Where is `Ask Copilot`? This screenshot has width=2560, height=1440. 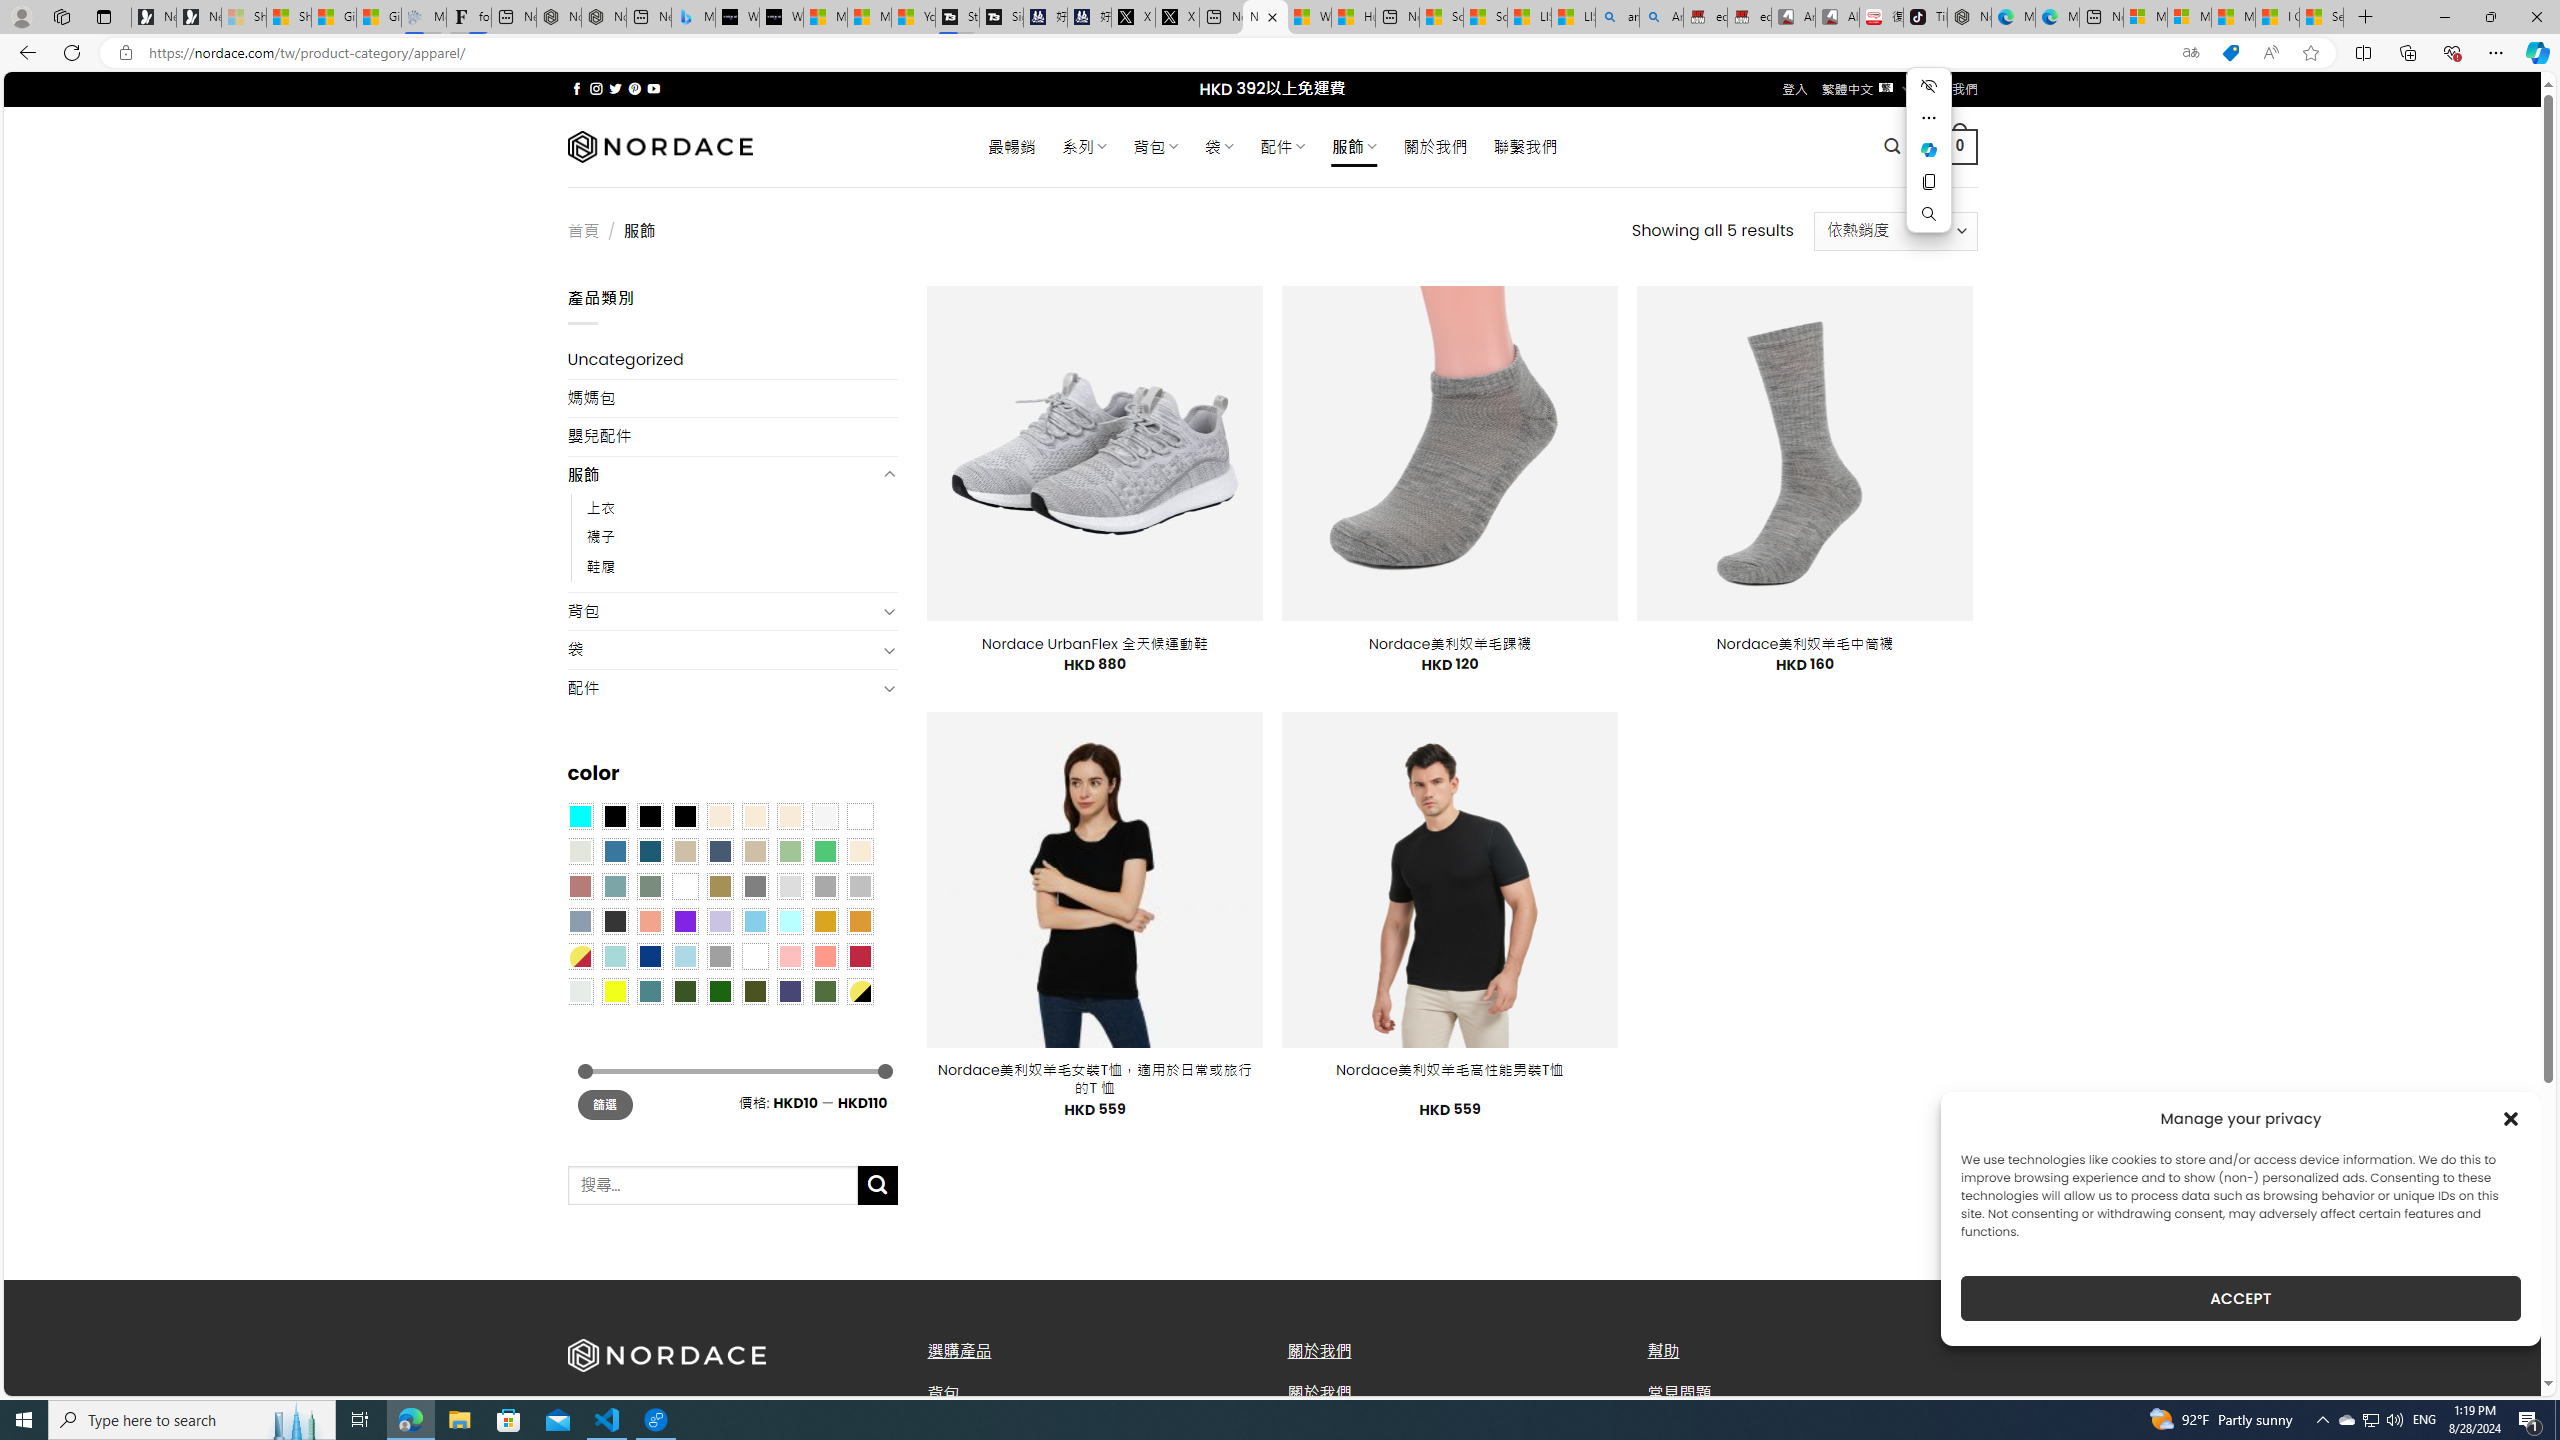 Ask Copilot is located at coordinates (1928, 149).